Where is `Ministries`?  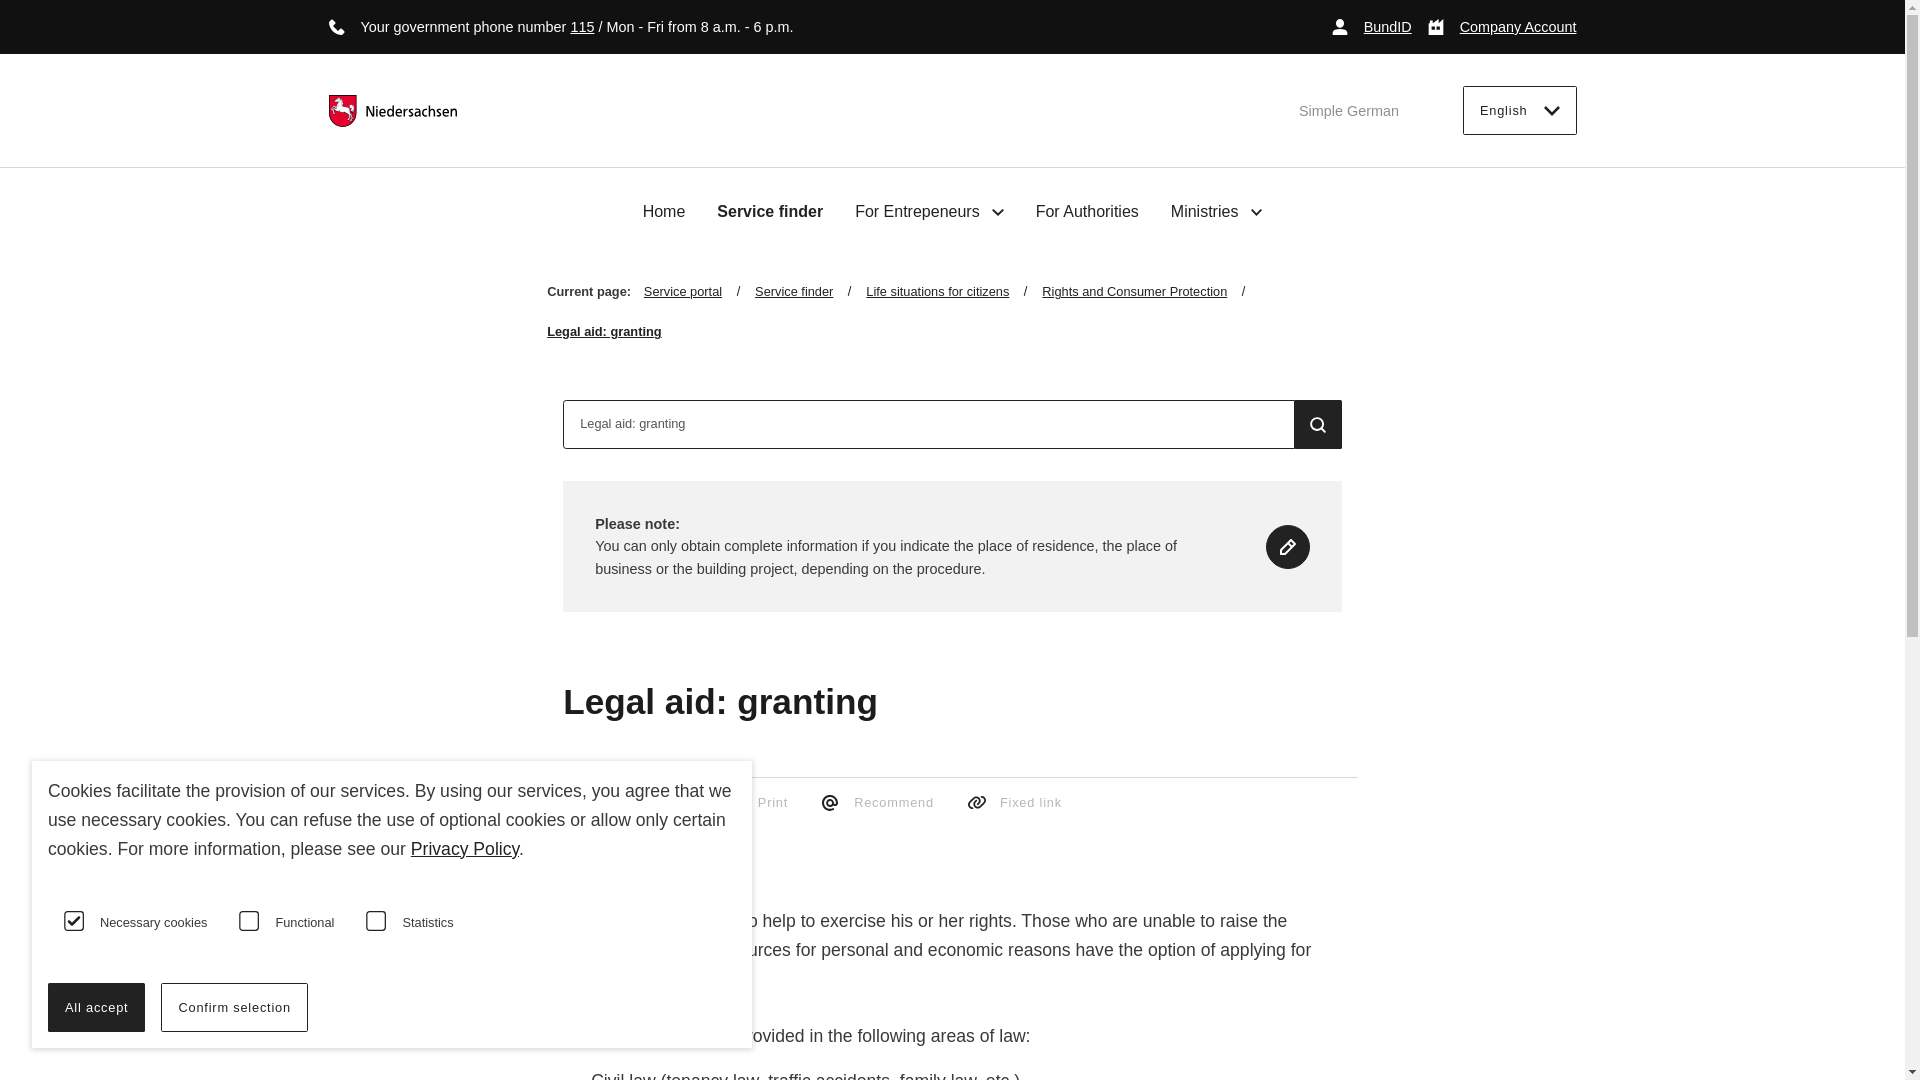
Ministries is located at coordinates (1217, 211).